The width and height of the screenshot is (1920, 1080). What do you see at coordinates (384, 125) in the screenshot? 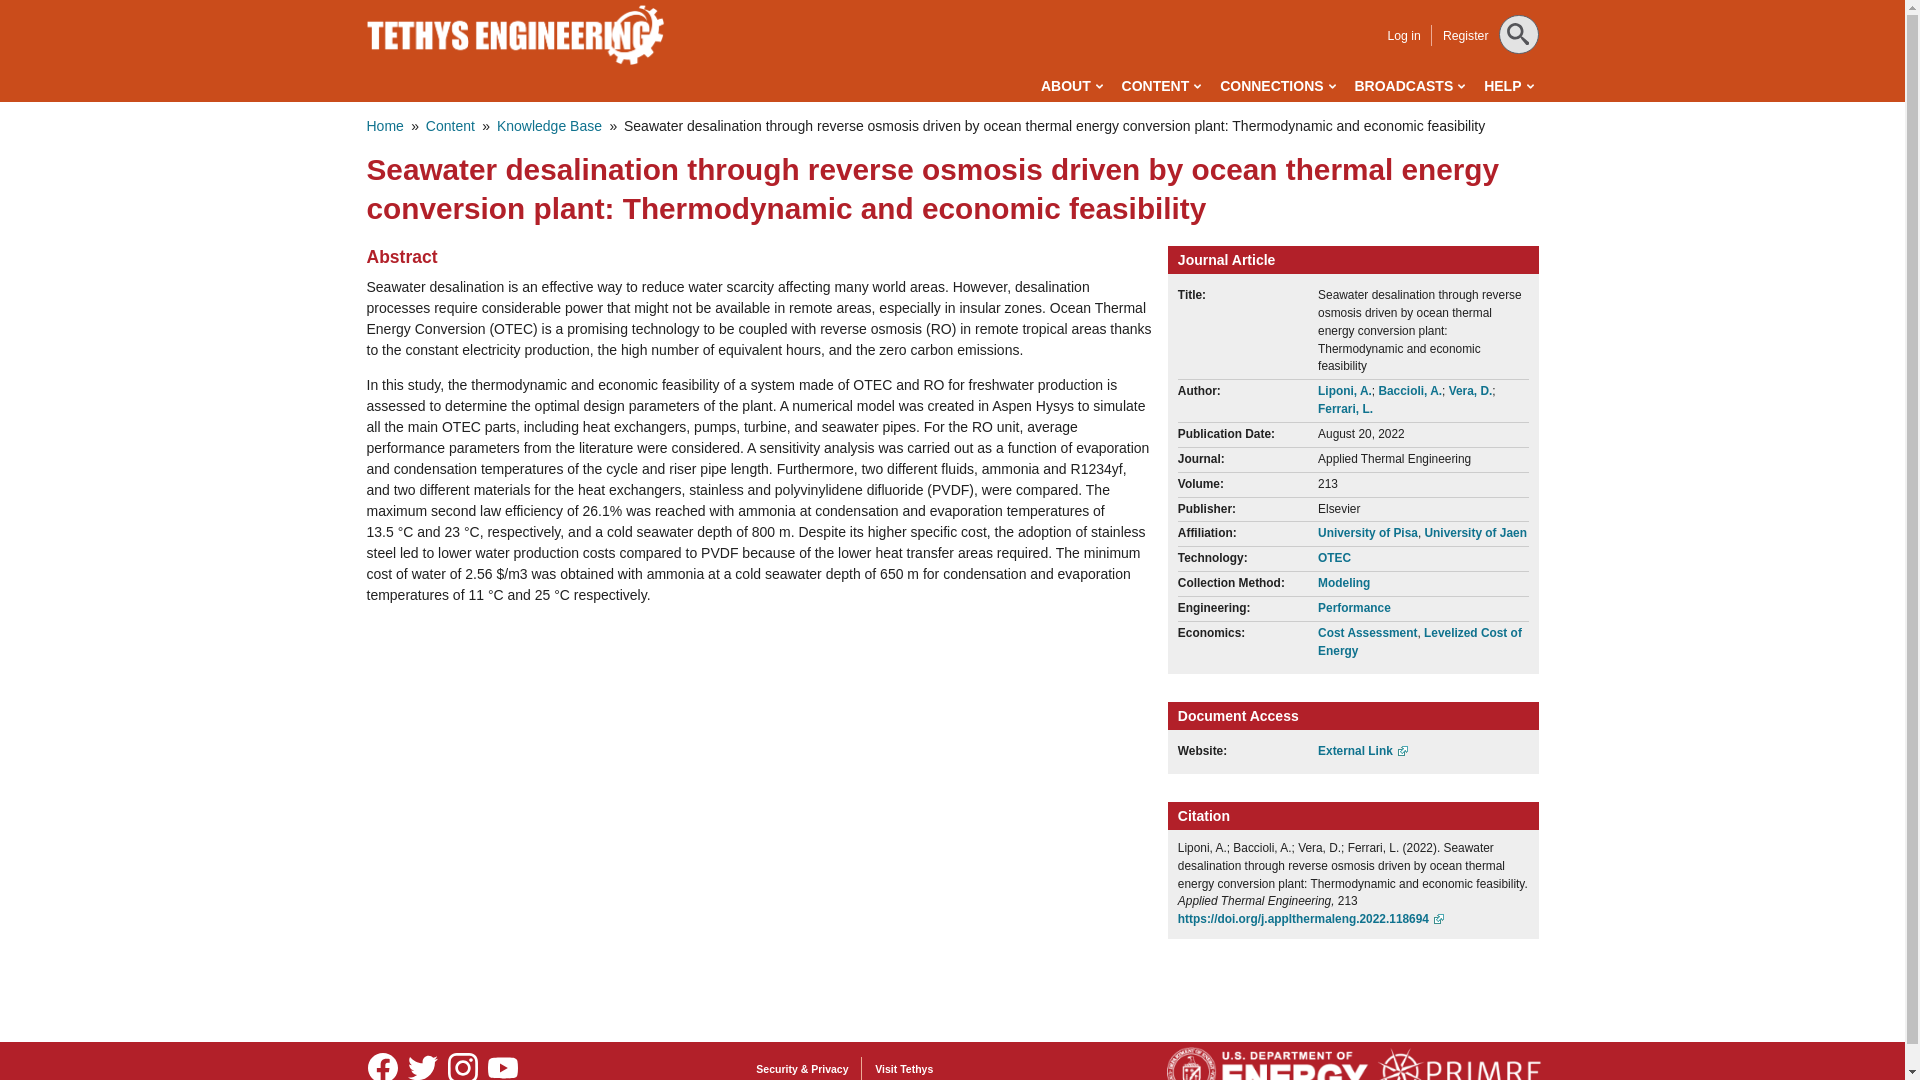
I see `Home` at bounding box center [384, 125].